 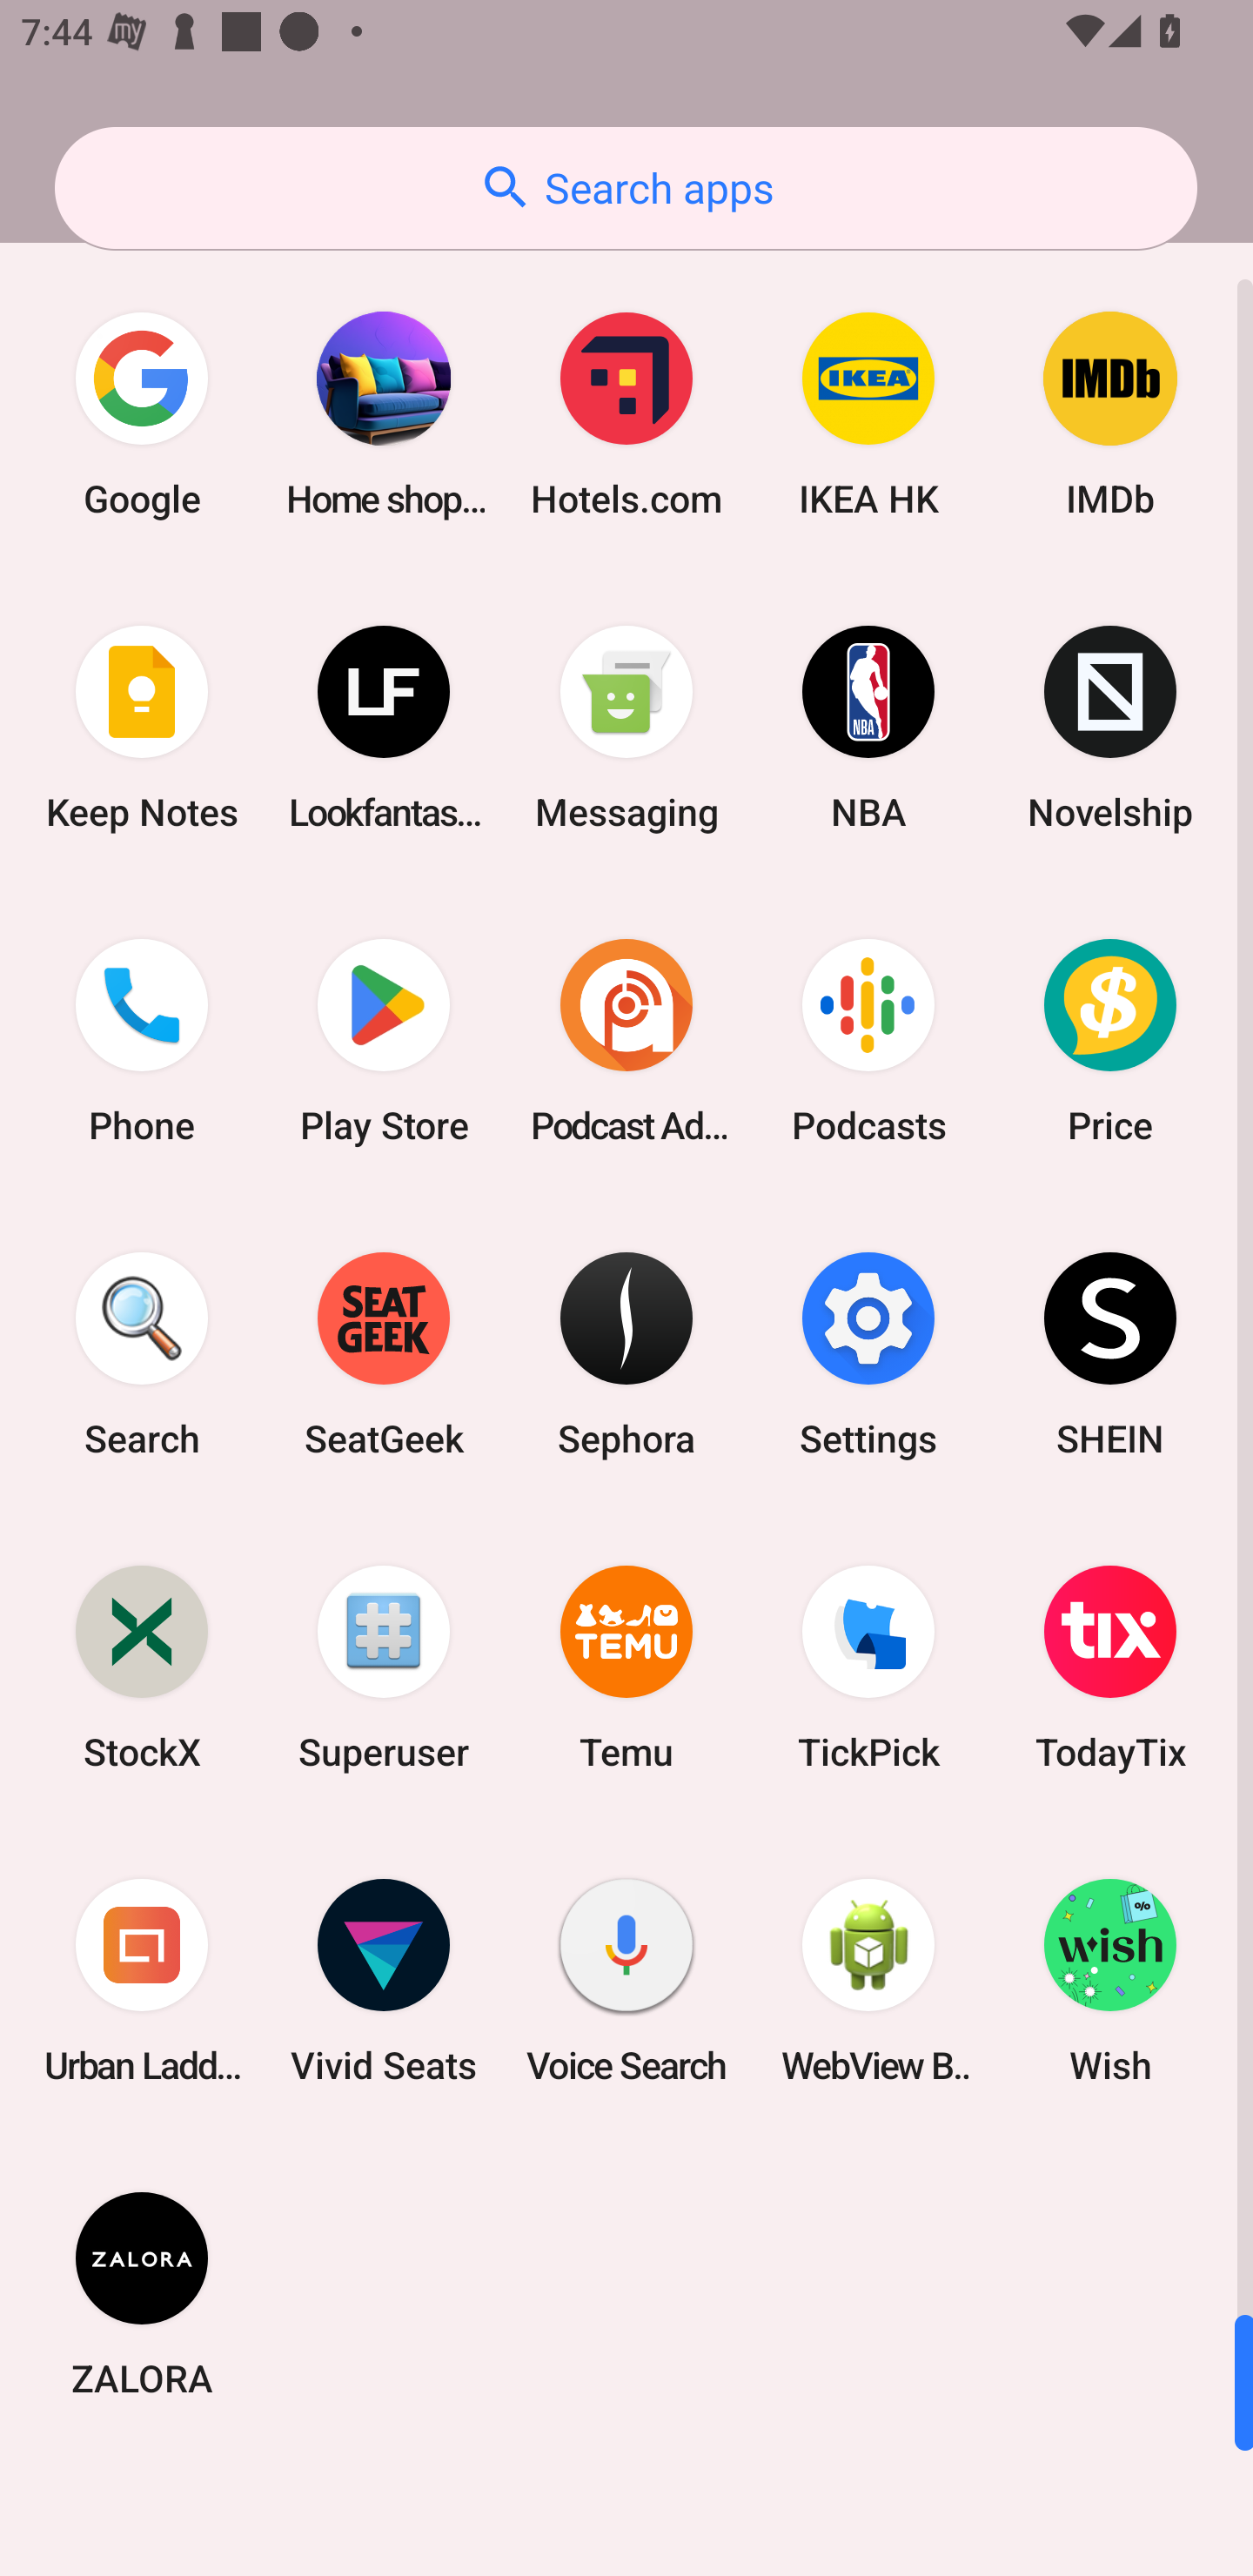 What do you see at coordinates (142, 1666) in the screenshot?
I see `StockX` at bounding box center [142, 1666].